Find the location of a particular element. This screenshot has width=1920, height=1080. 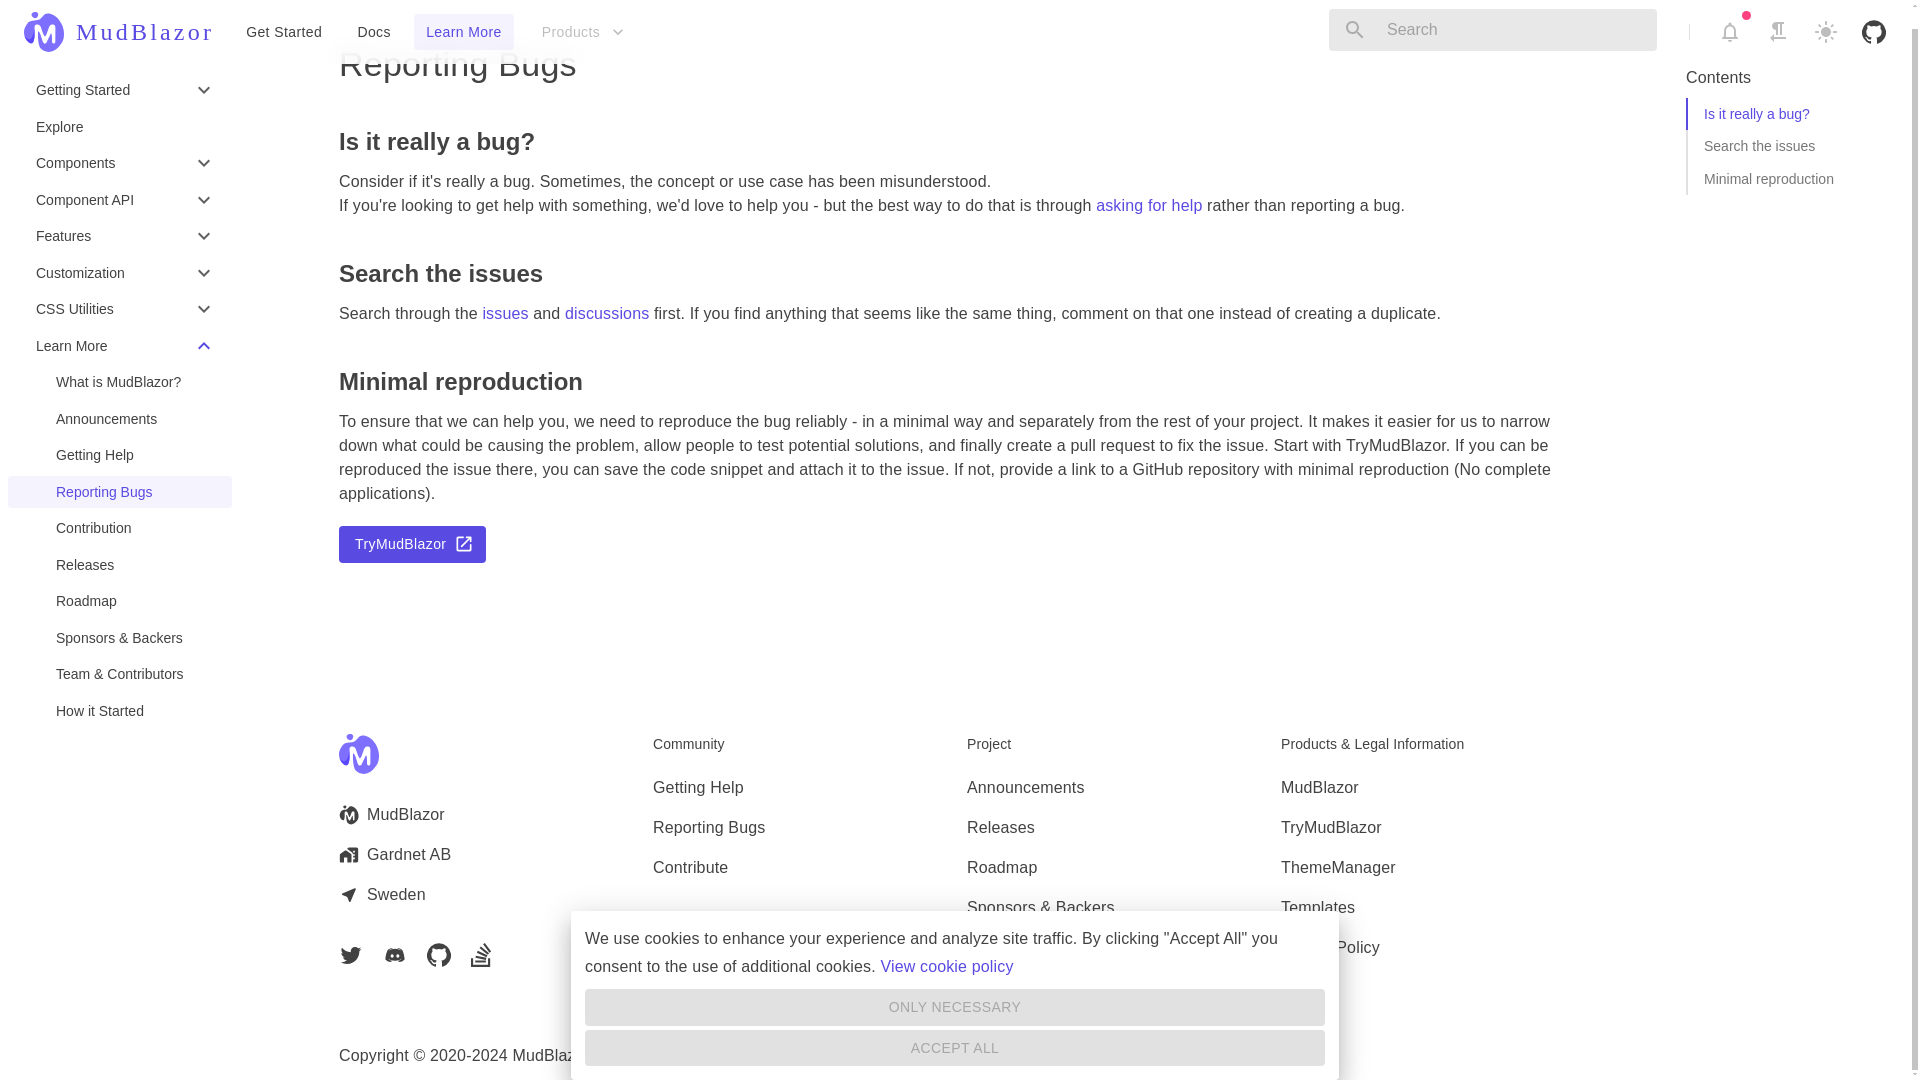

Explore is located at coordinates (120, 106).